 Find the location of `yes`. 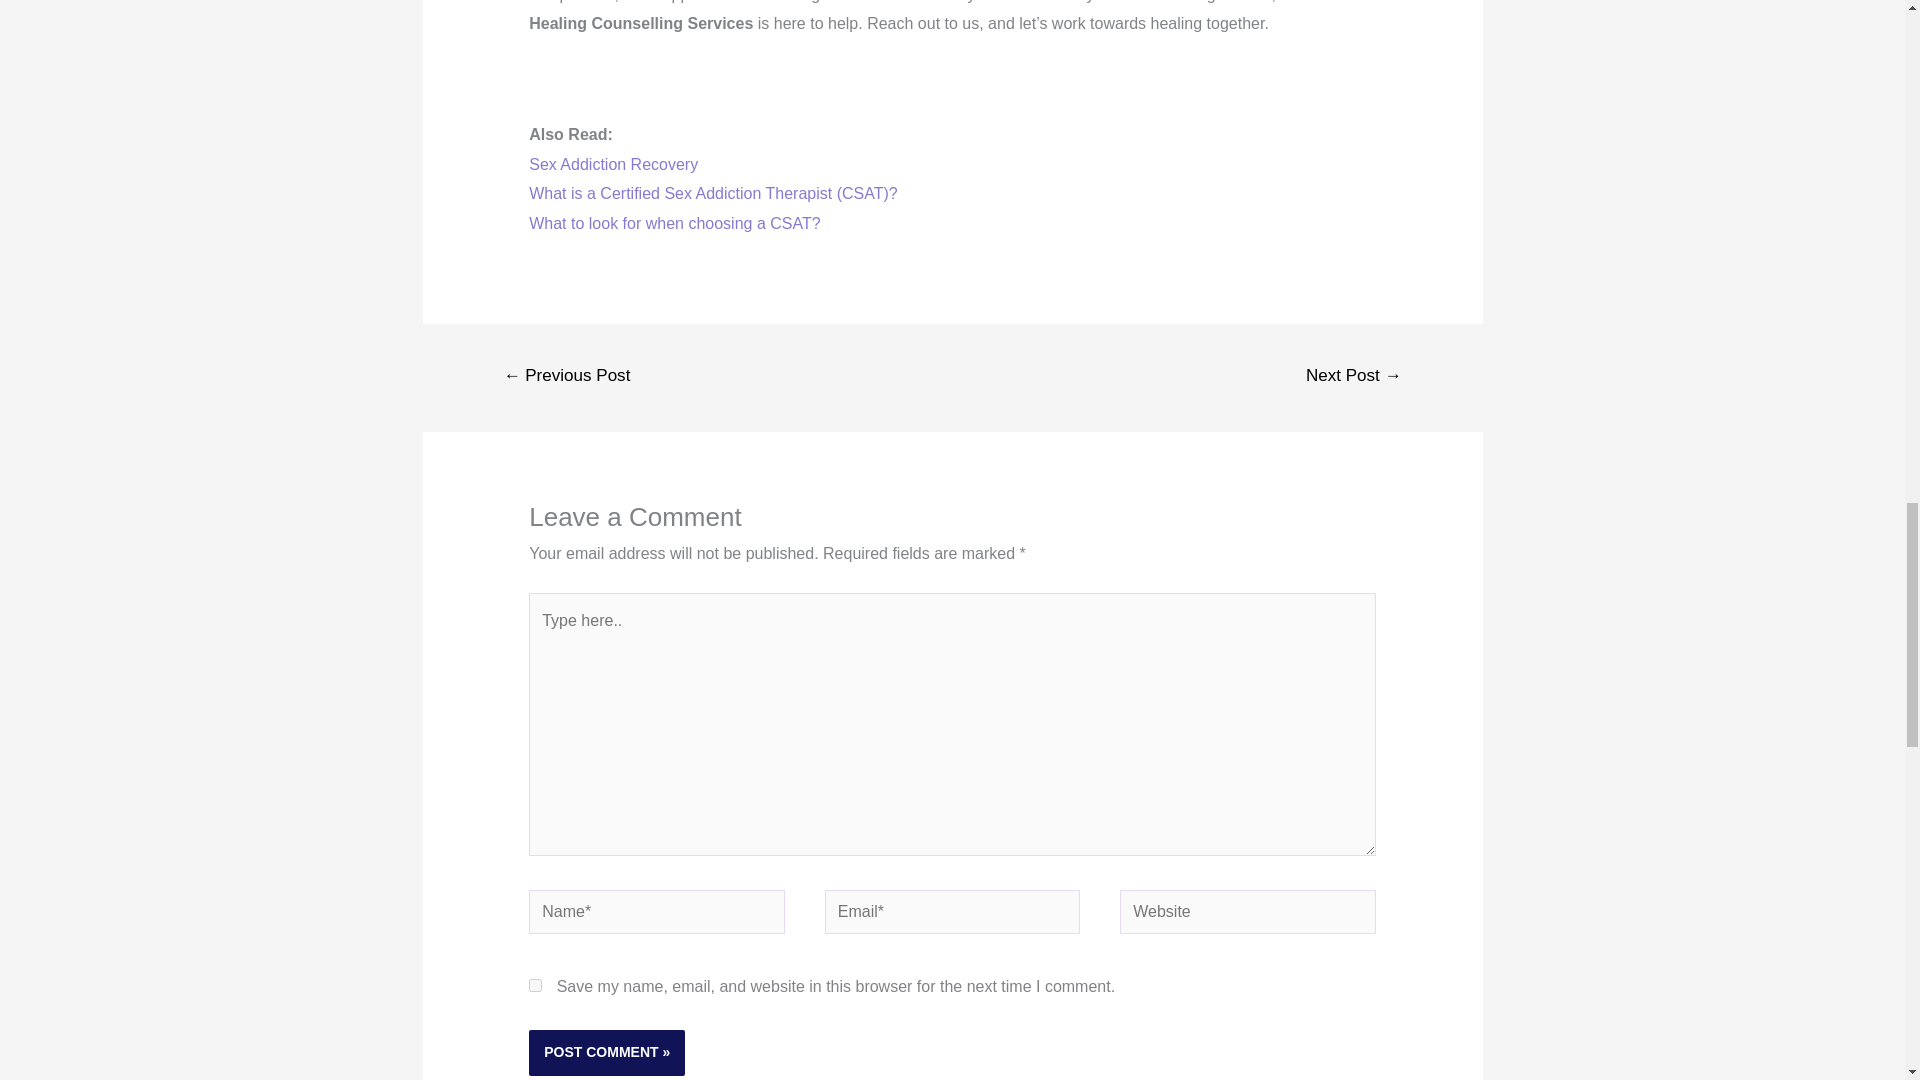

yes is located at coordinates (535, 985).